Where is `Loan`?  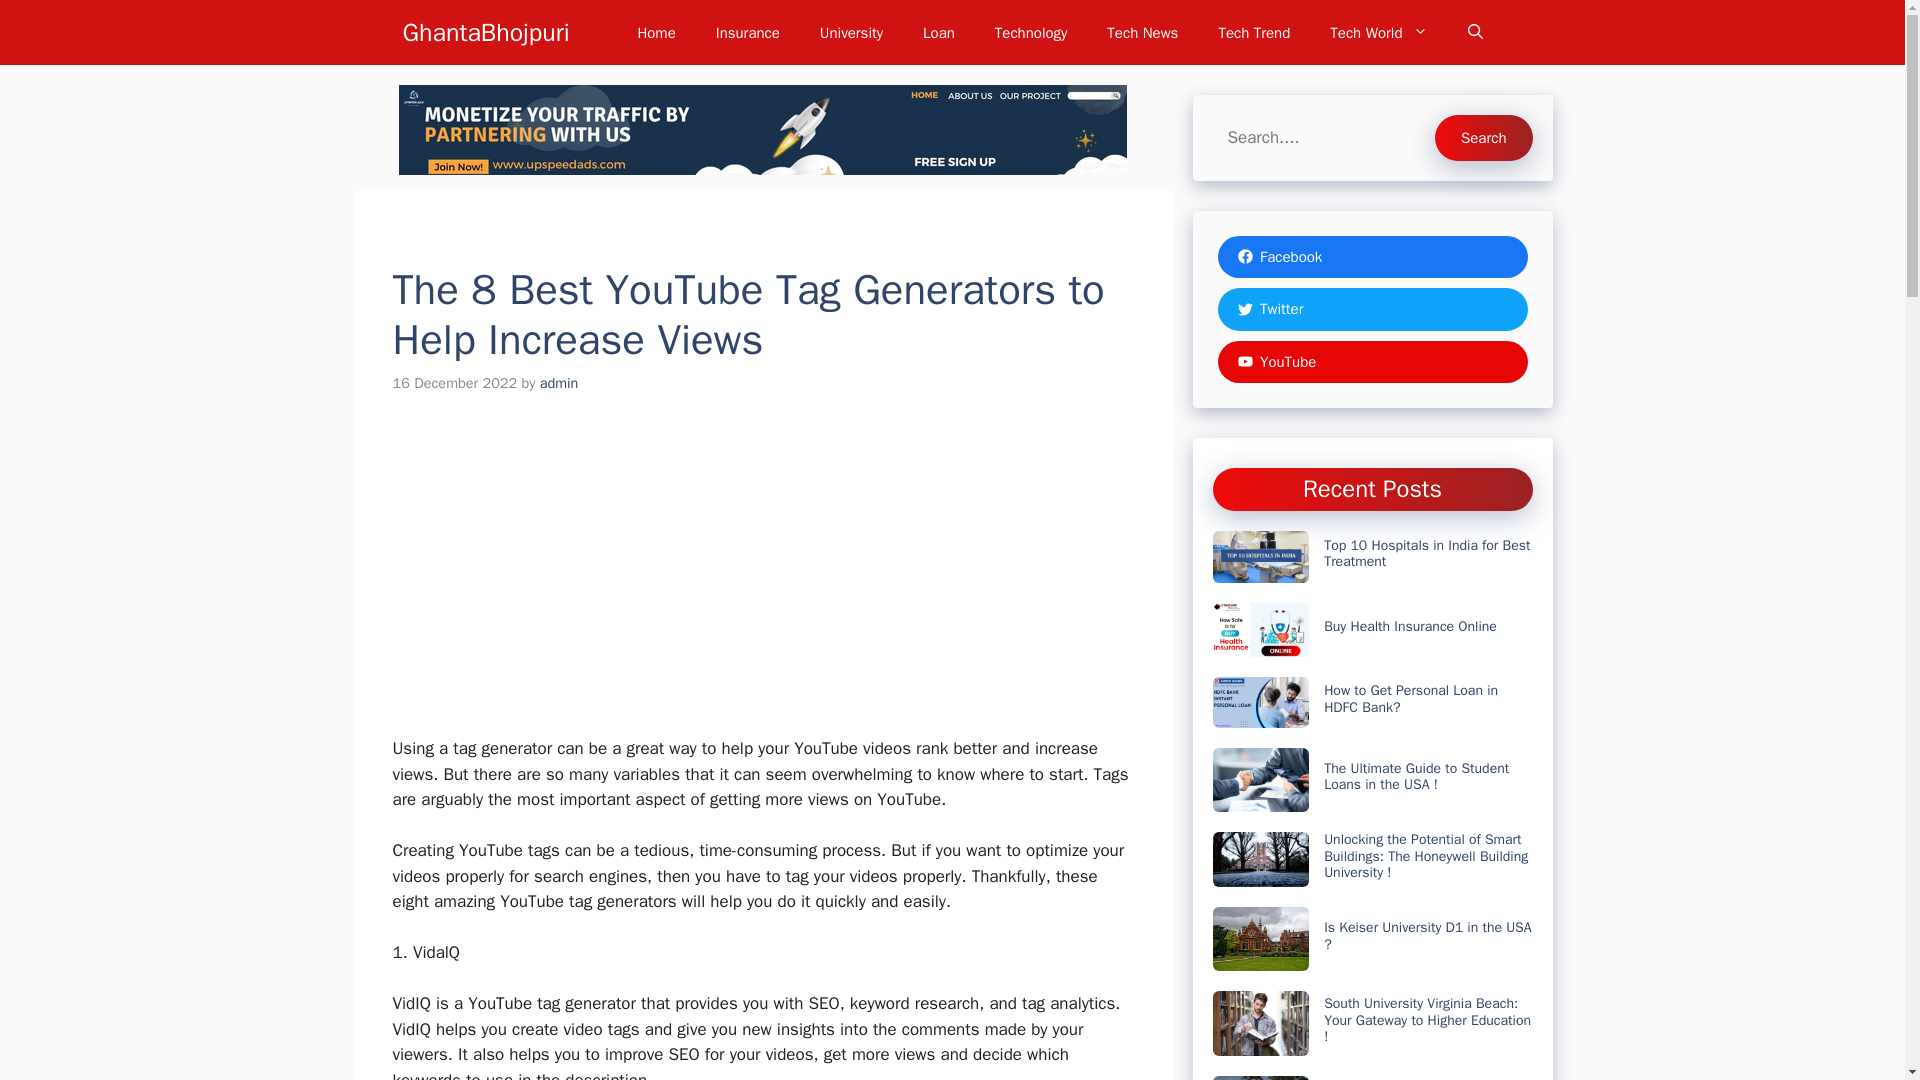 Loan is located at coordinates (938, 32).